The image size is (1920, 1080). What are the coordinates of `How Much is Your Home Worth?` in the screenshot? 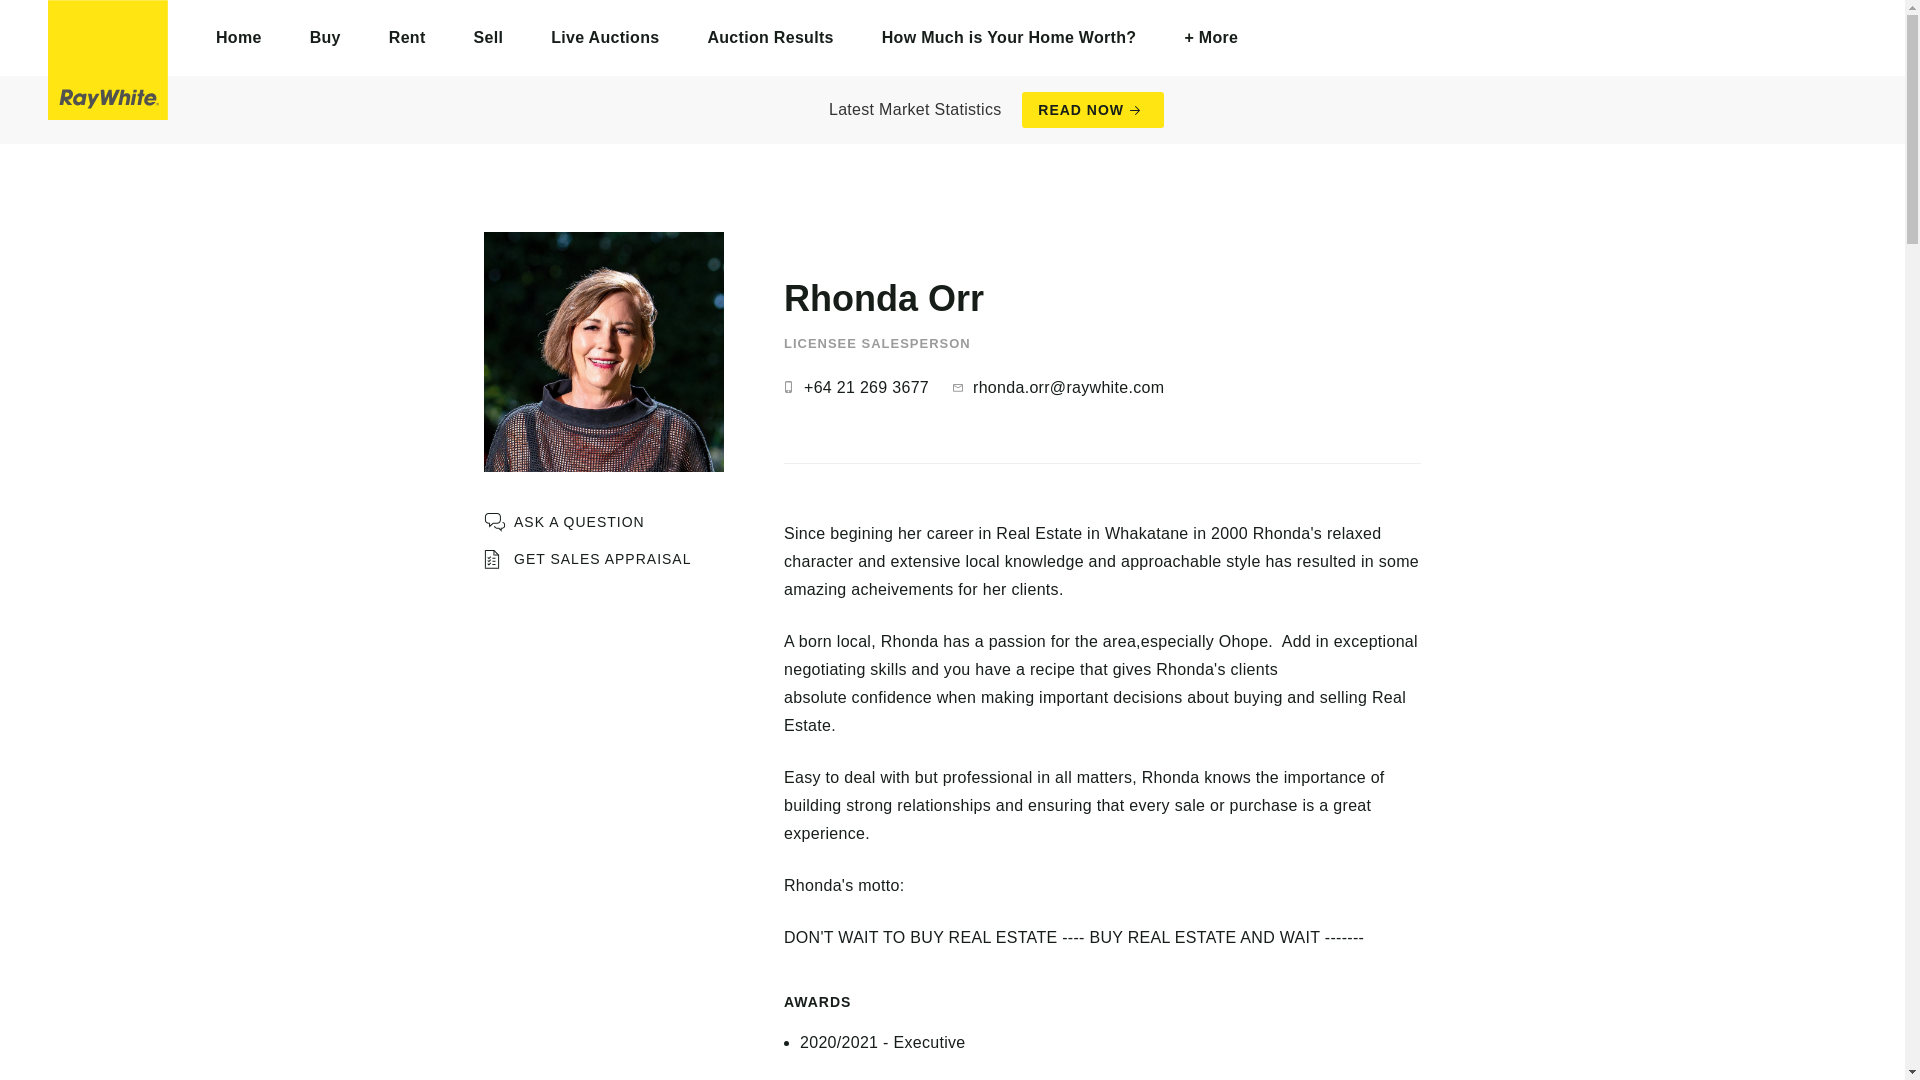 It's located at (1010, 38).